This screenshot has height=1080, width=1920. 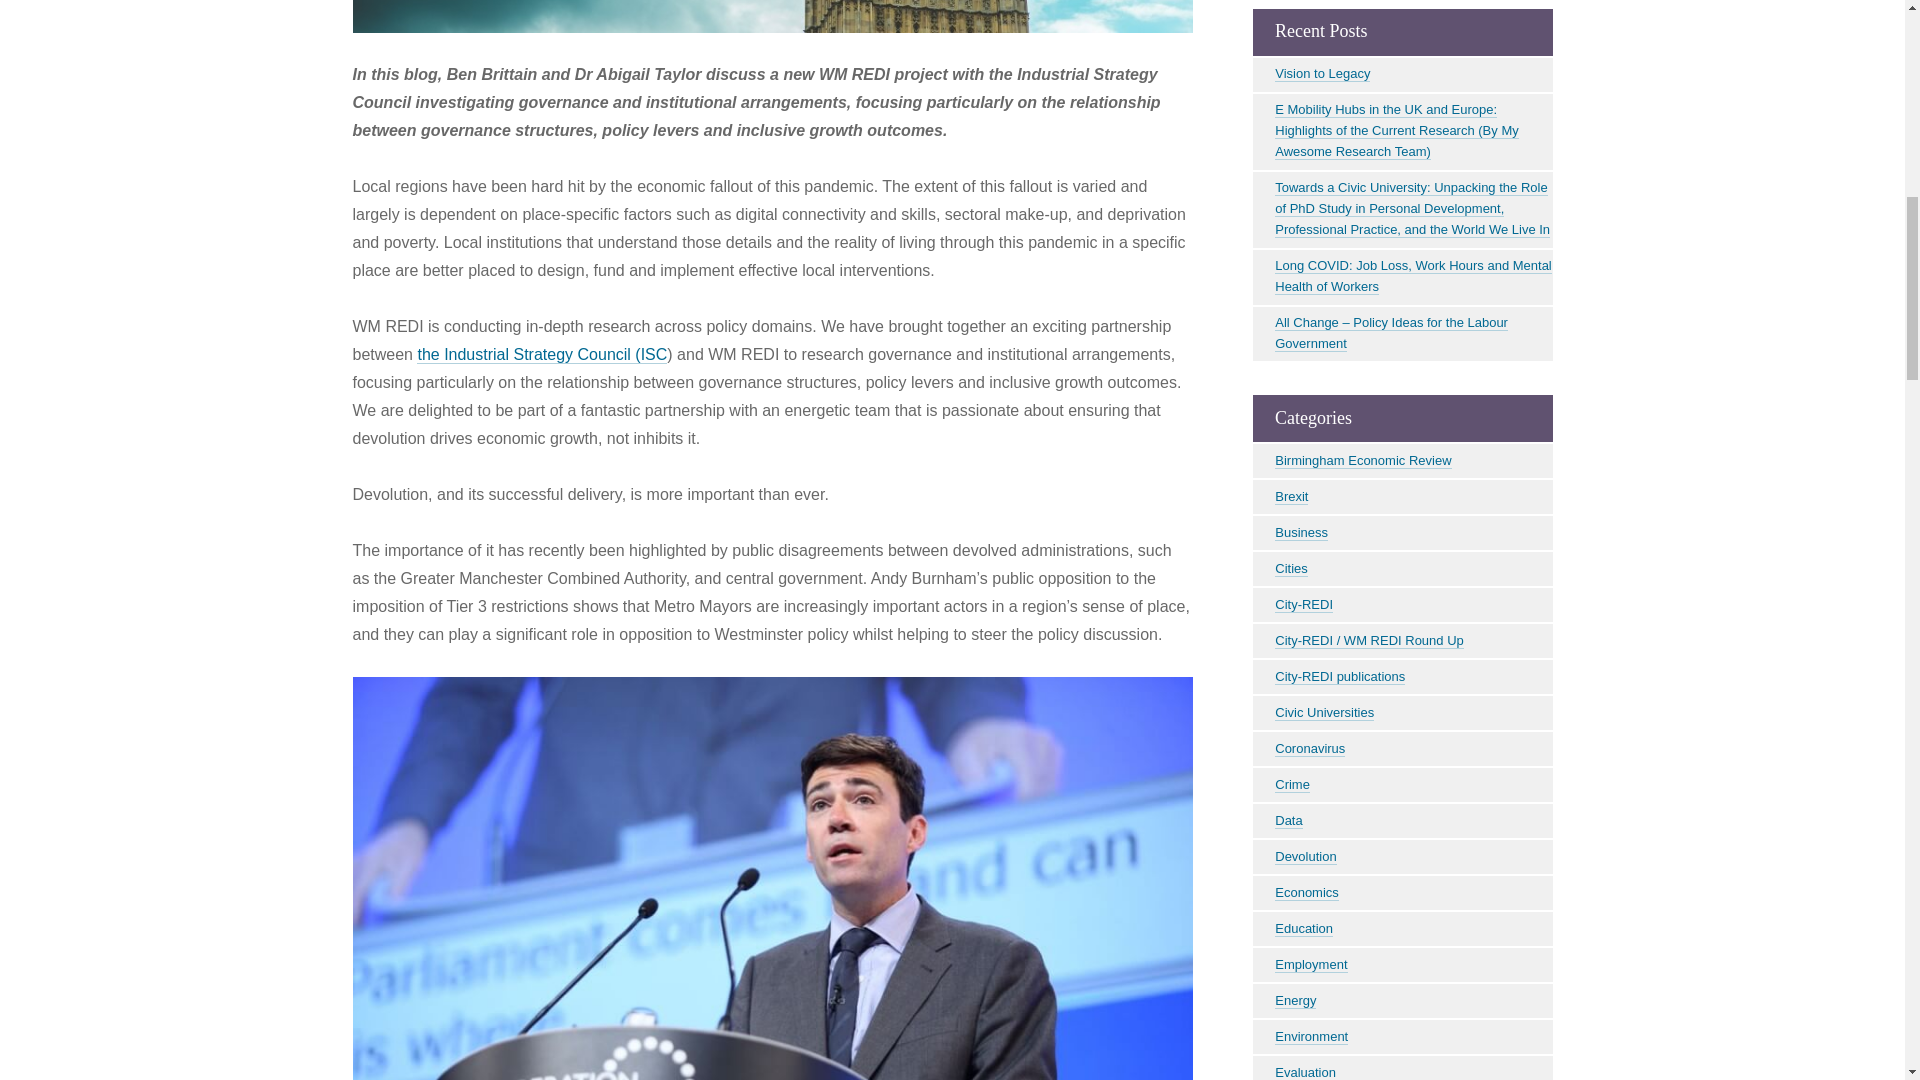 What do you see at coordinates (772, 16) in the screenshot?
I see `Photo by Simon Rae on Unsplash` at bounding box center [772, 16].